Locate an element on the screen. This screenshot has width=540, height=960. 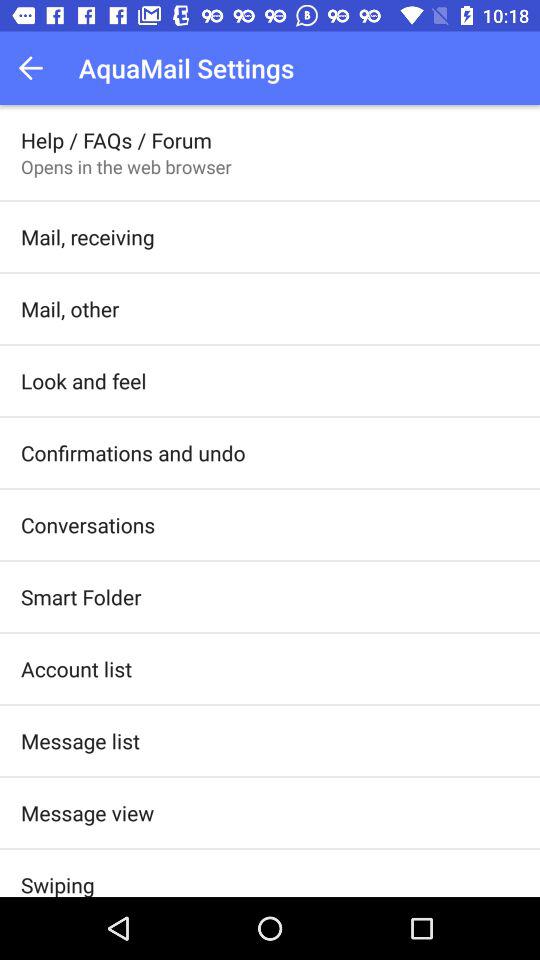
press icon to the left of aquamail settings app is located at coordinates (36, 68).